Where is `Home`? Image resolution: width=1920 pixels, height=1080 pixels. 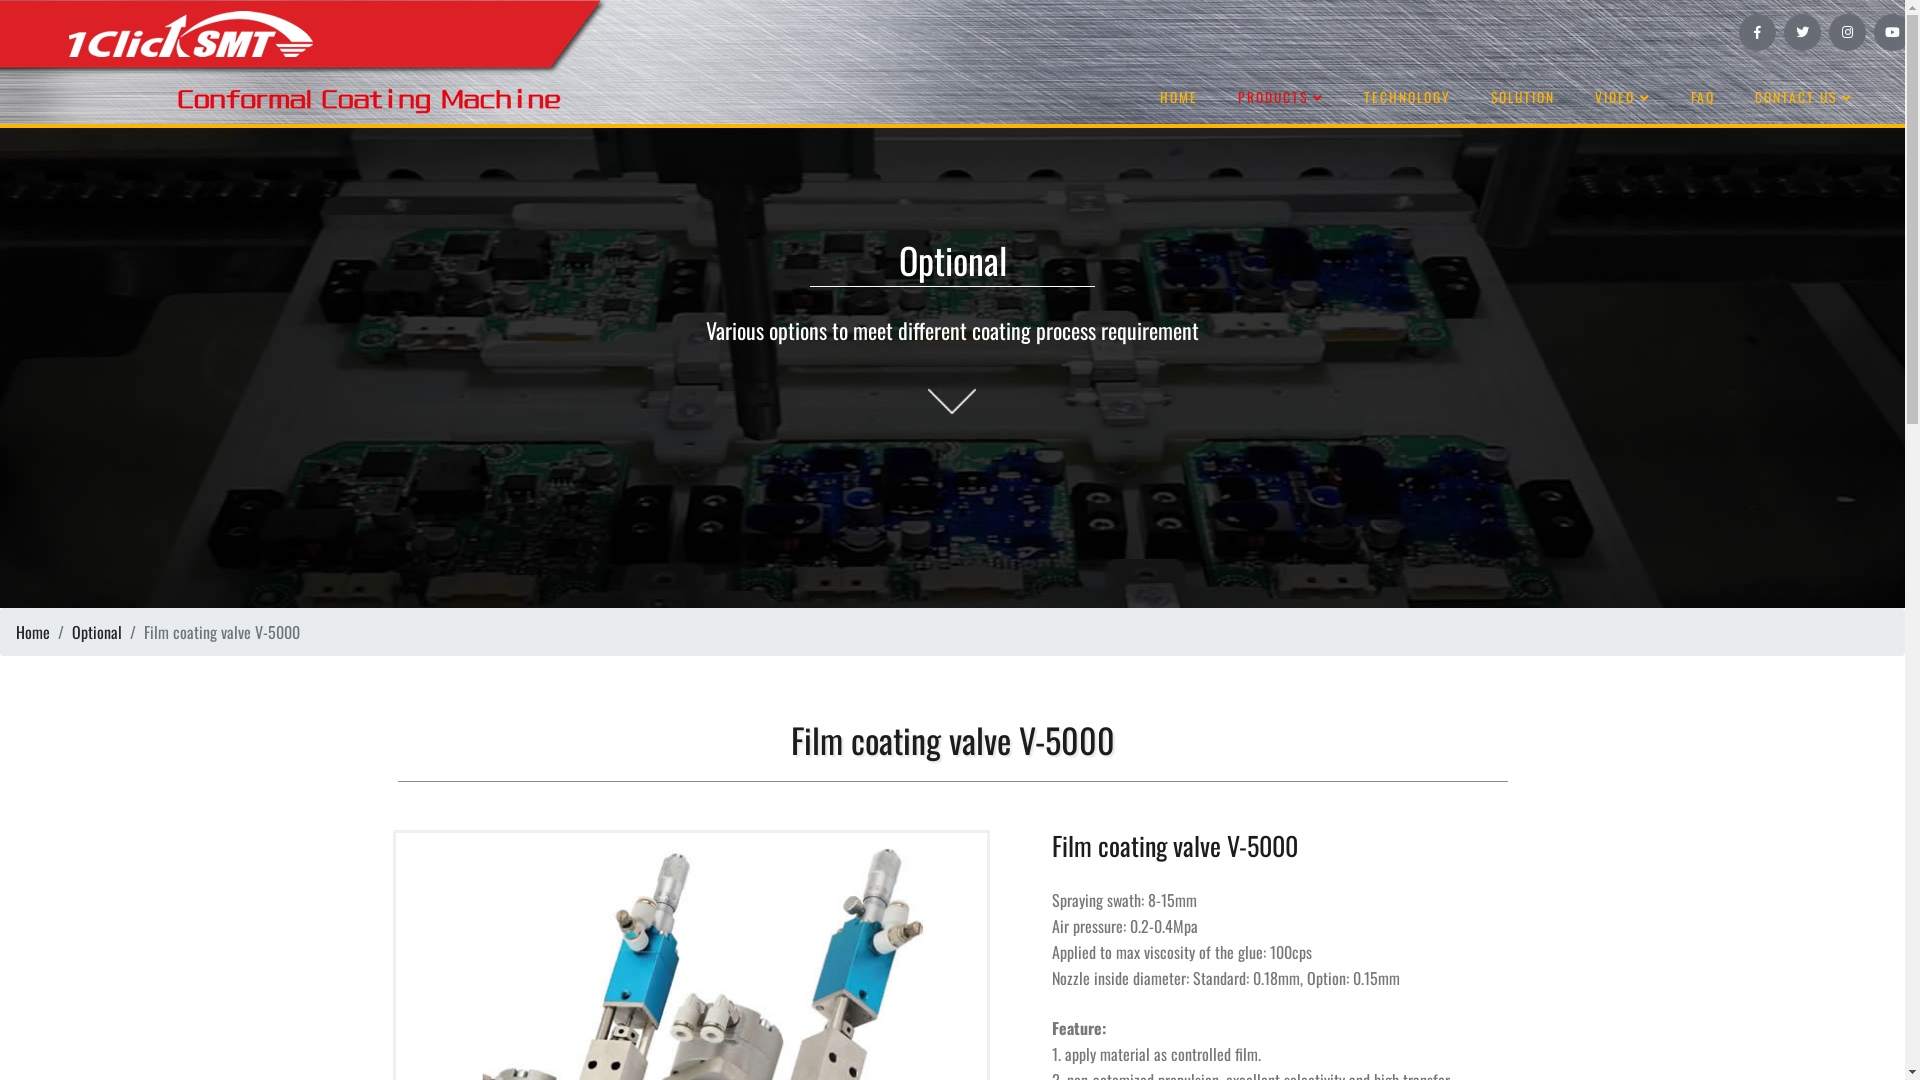
Home is located at coordinates (33, 632).